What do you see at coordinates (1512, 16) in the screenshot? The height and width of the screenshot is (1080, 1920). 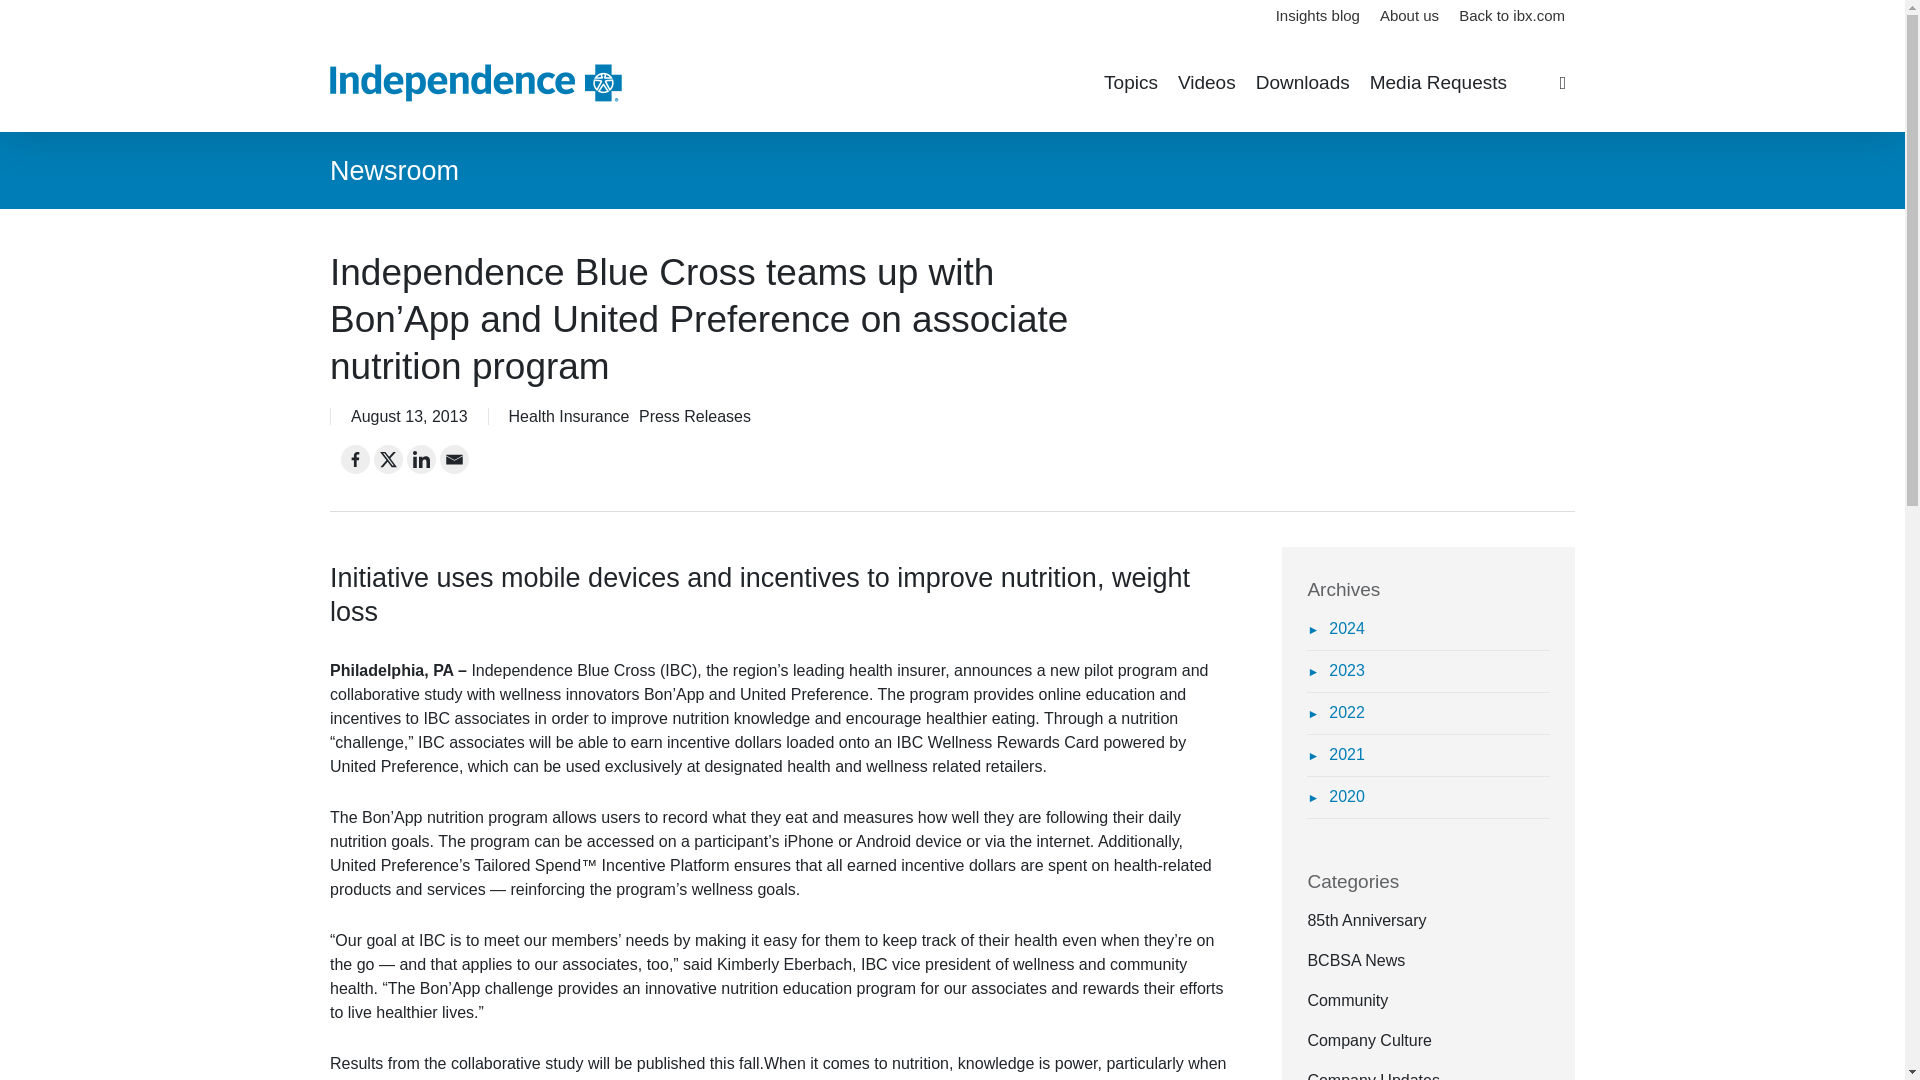 I see `Back to ibx.com` at bounding box center [1512, 16].